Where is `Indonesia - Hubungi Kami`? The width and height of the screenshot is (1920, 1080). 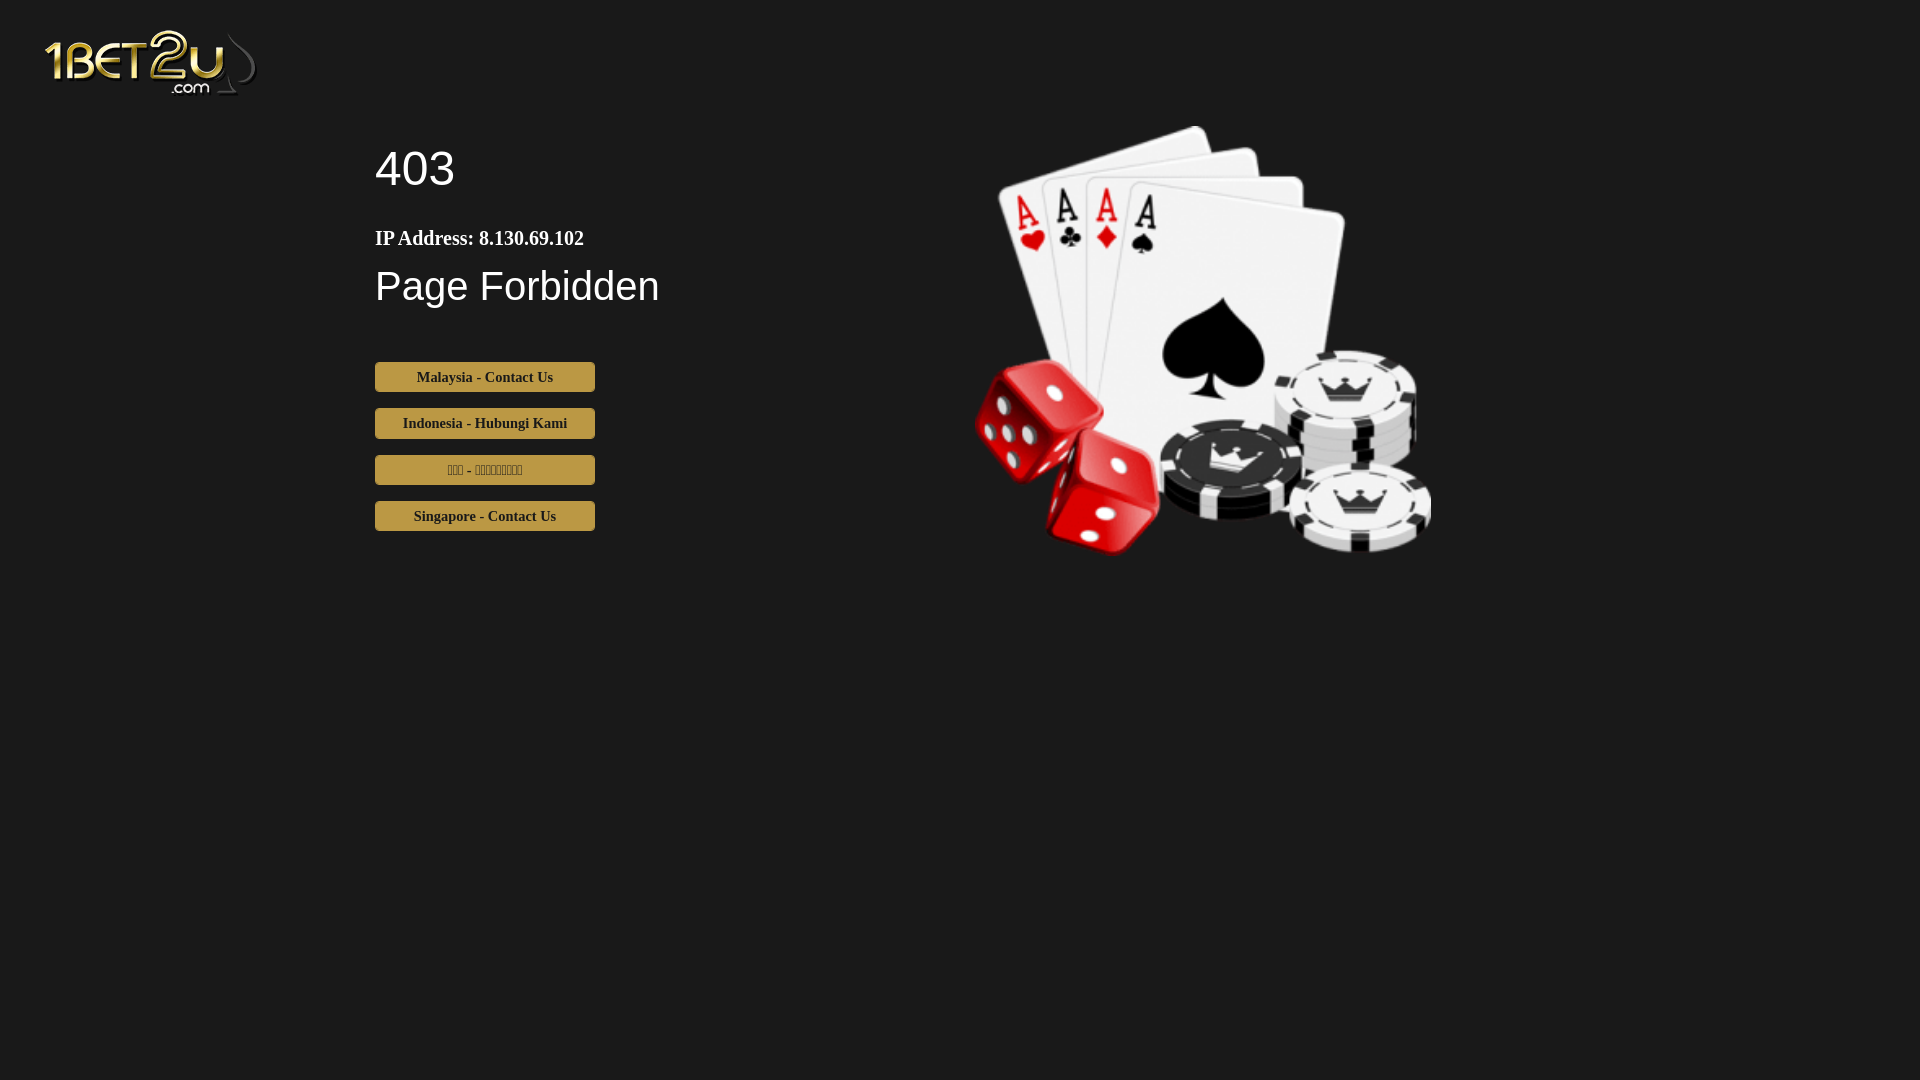
Indonesia - Hubungi Kami is located at coordinates (485, 423).